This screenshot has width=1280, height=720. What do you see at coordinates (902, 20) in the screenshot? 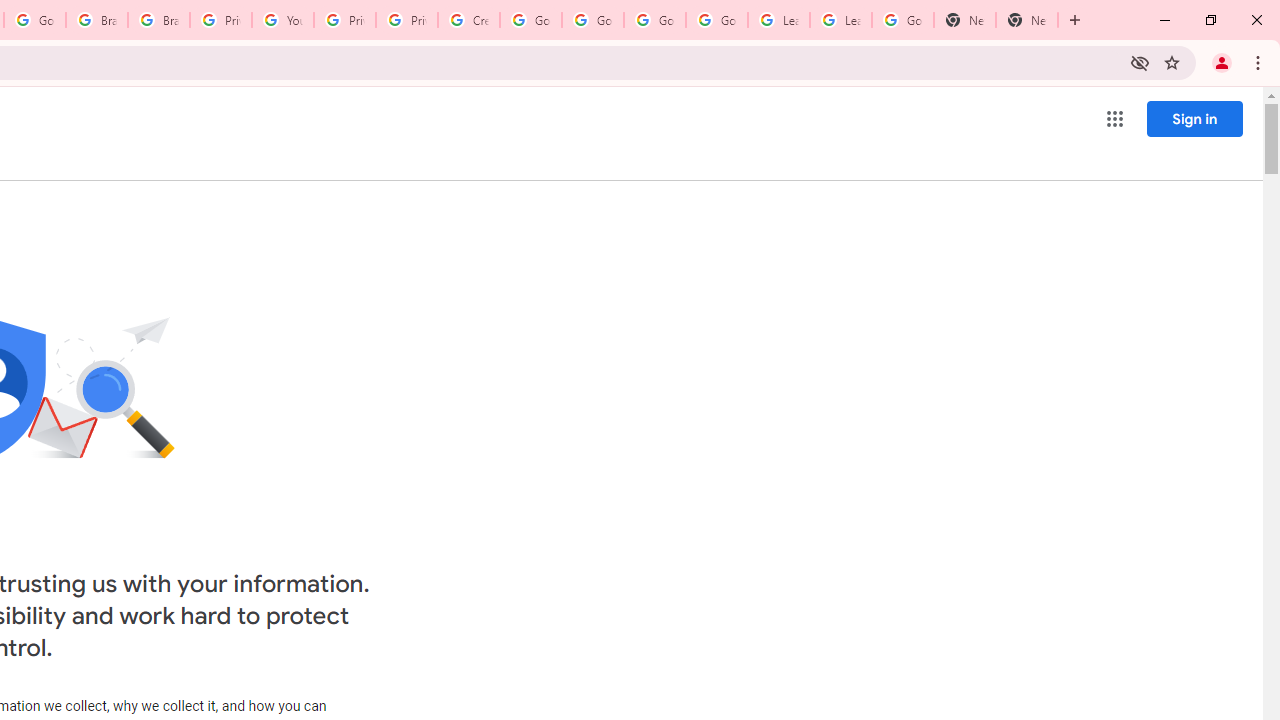
I see `Google Account` at bounding box center [902, 20].